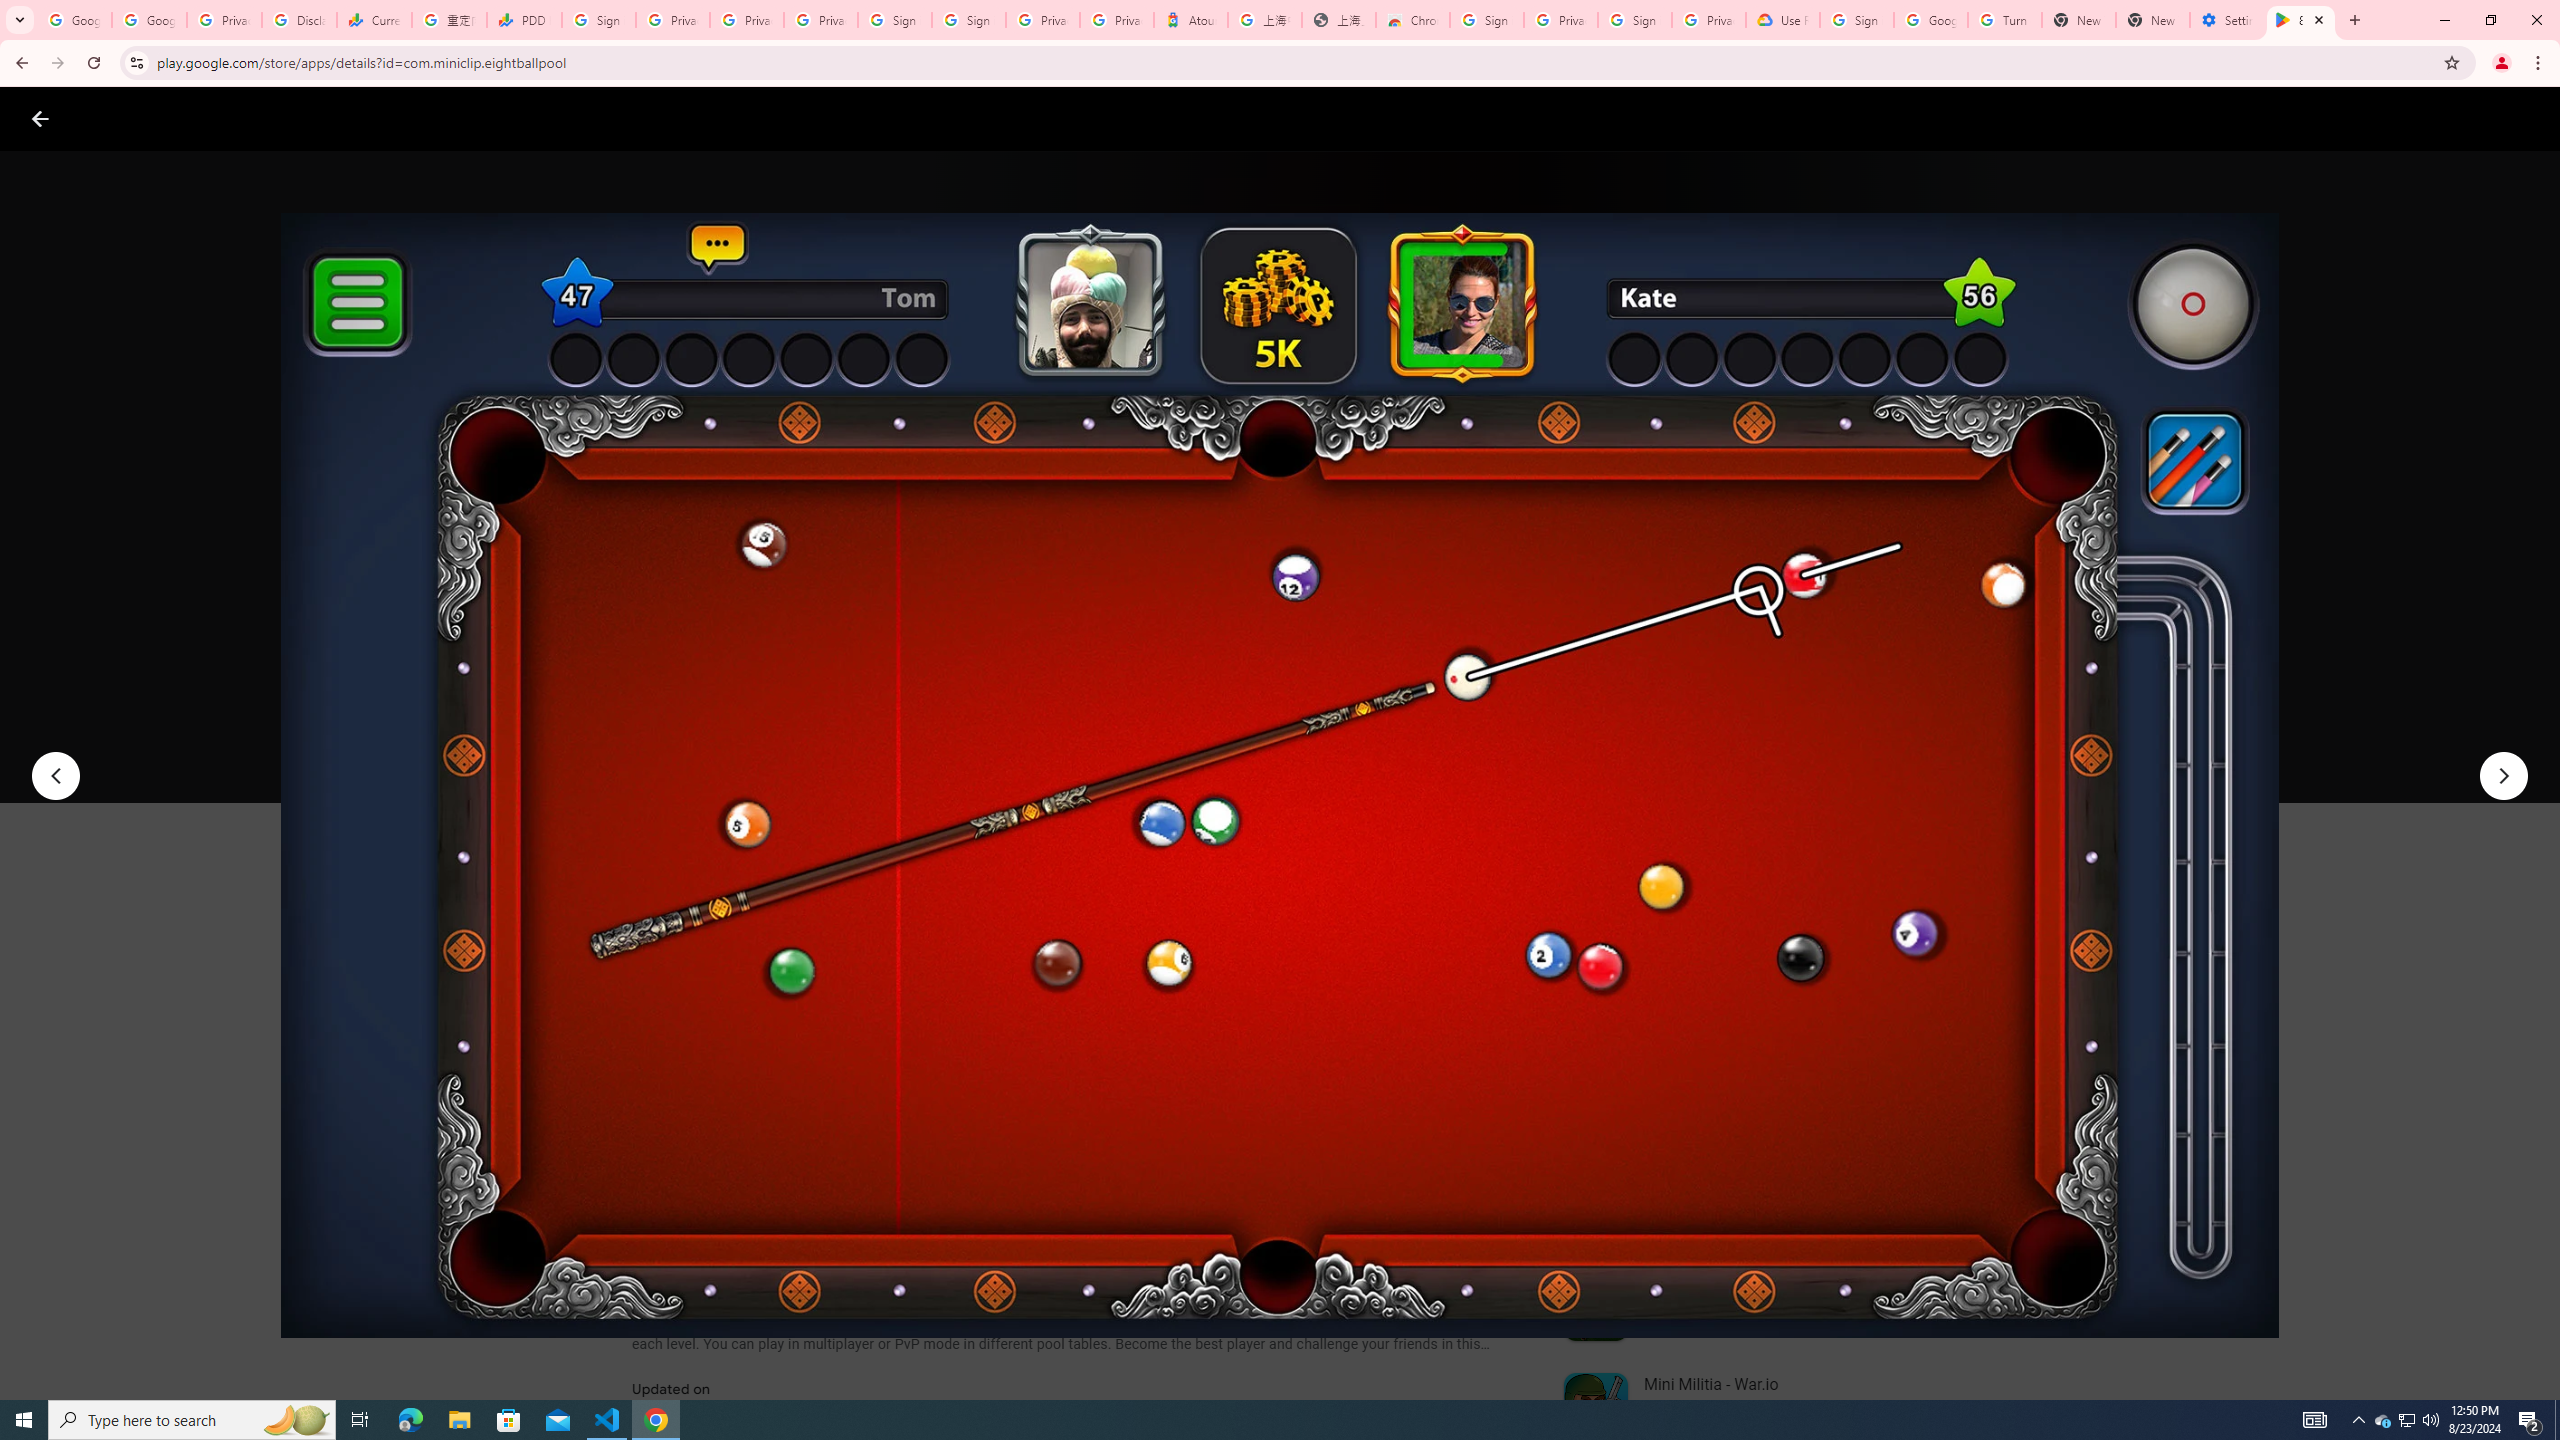  I want to click on See more information on More by Miniclip.com, so click(1810, 949).